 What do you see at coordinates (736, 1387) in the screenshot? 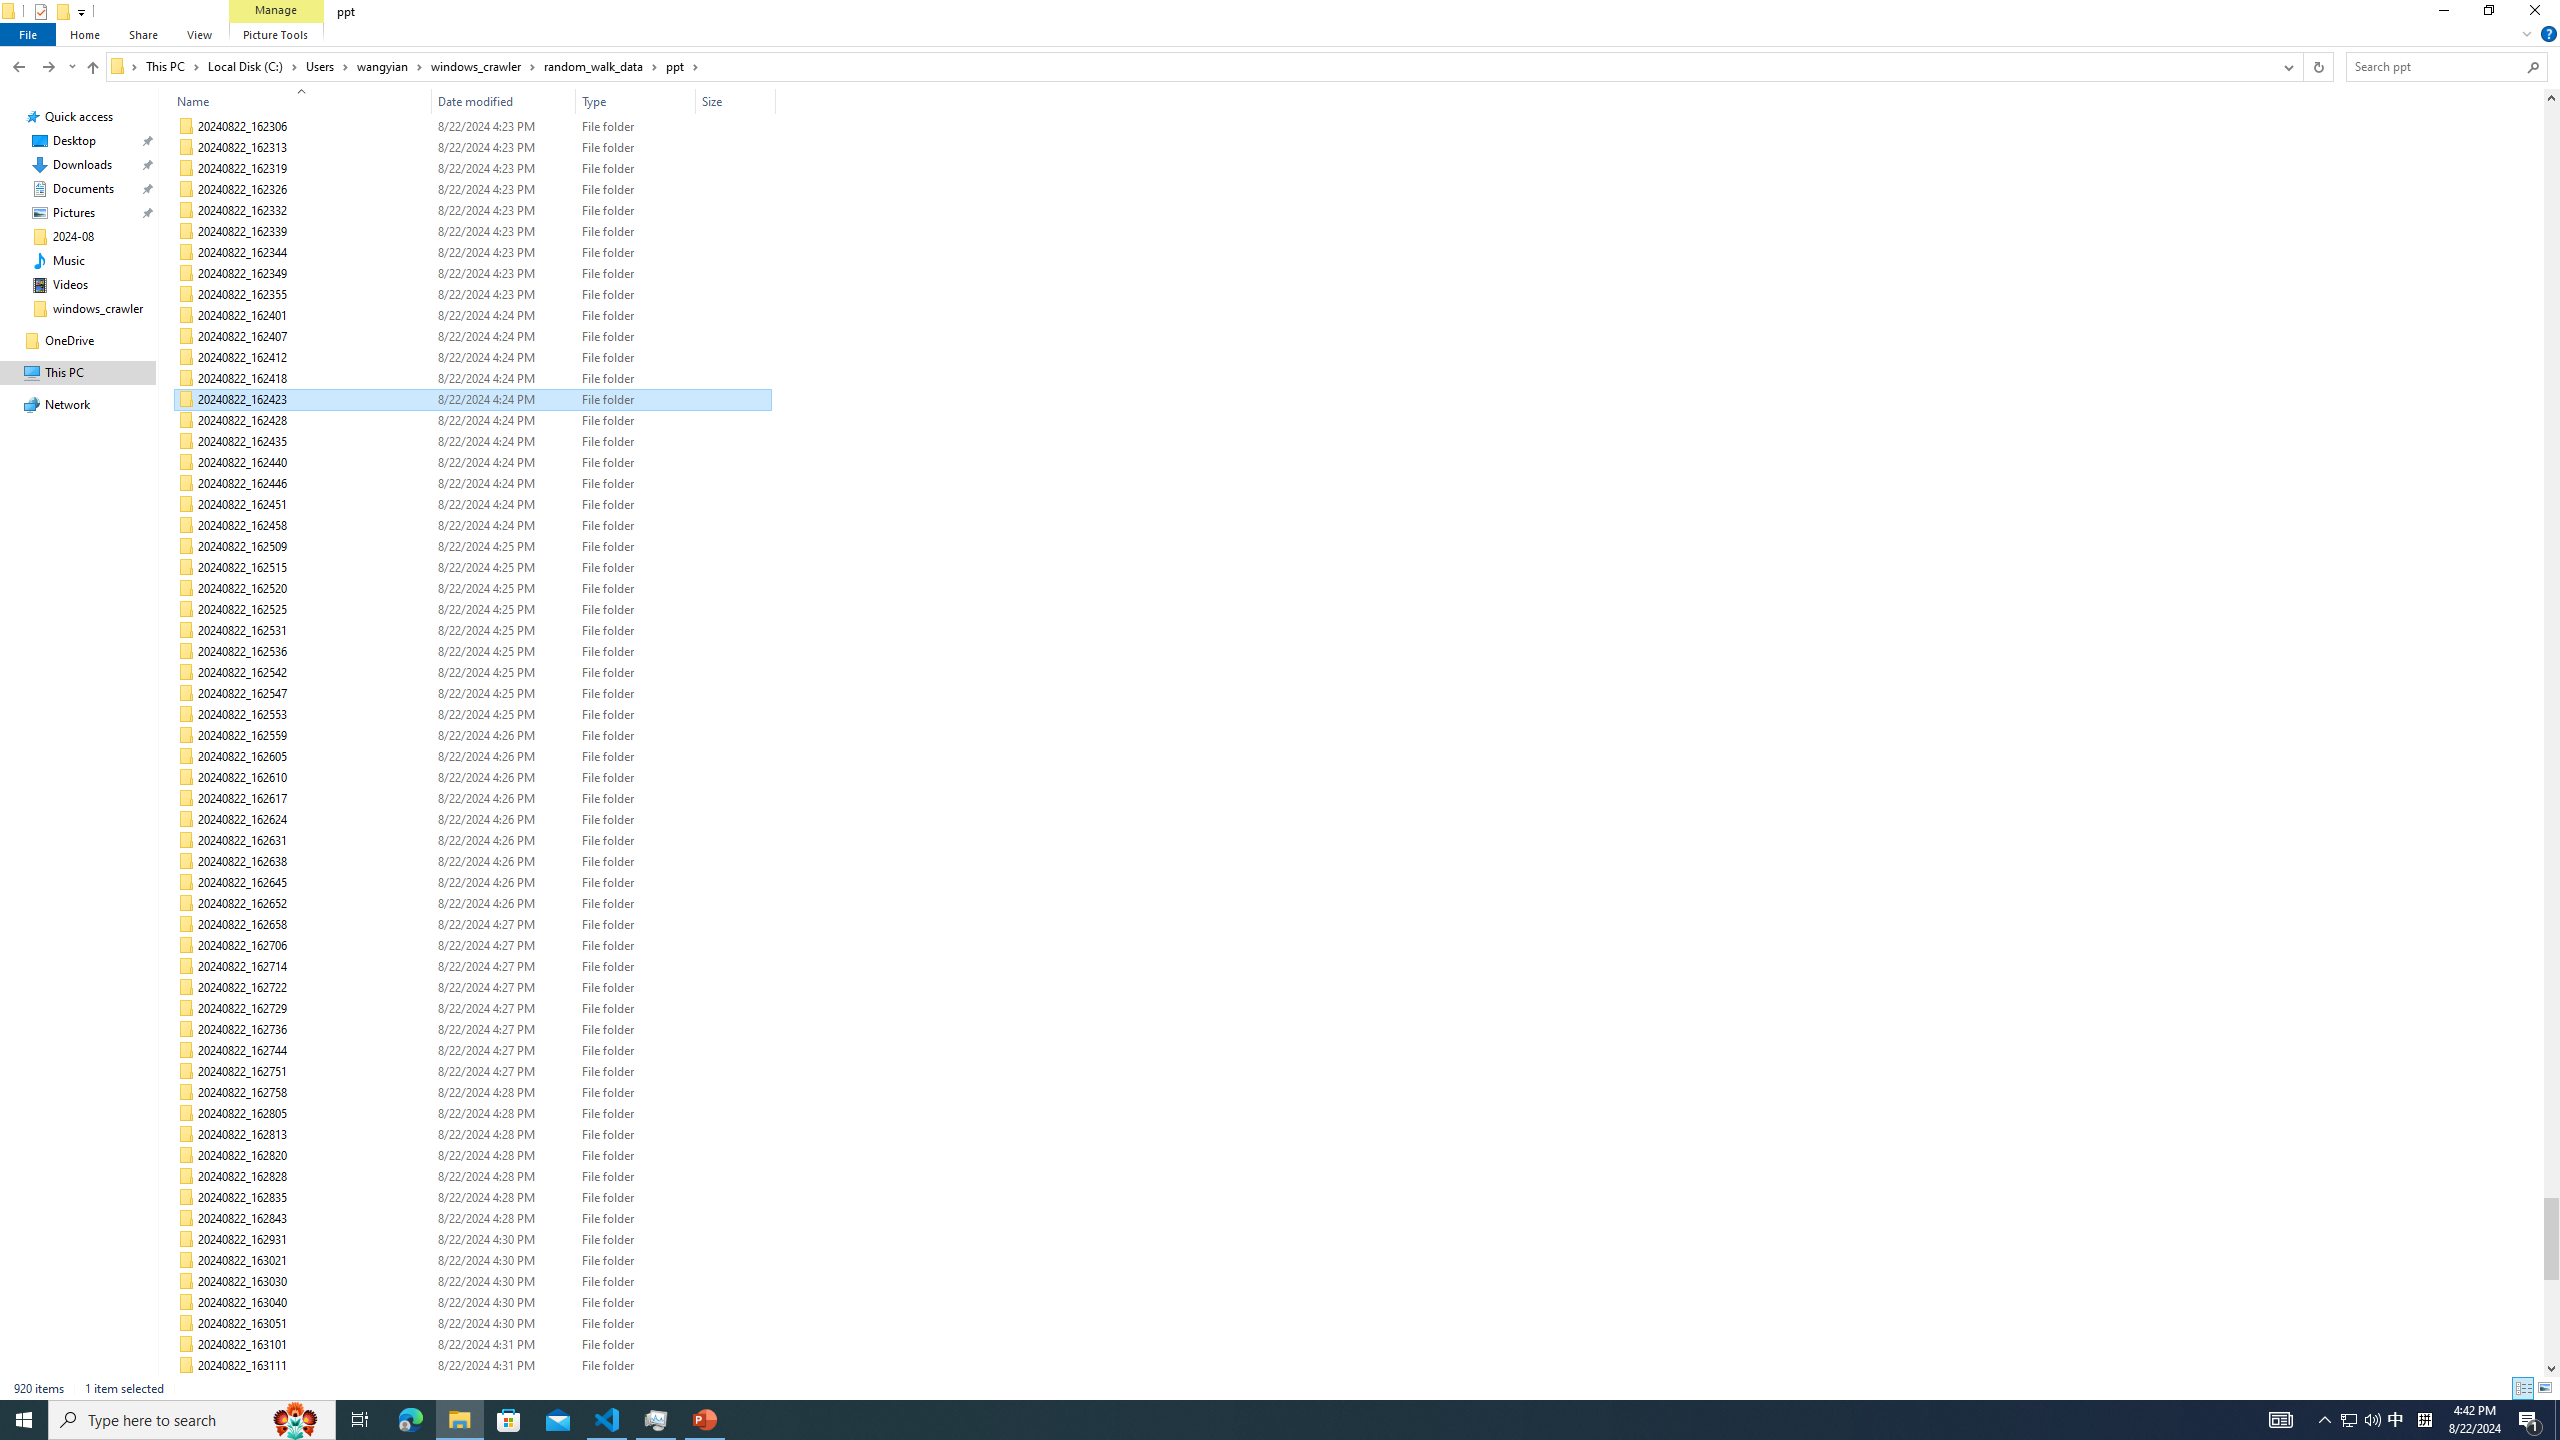
I see `Size` at bounding box center [736, 1387].